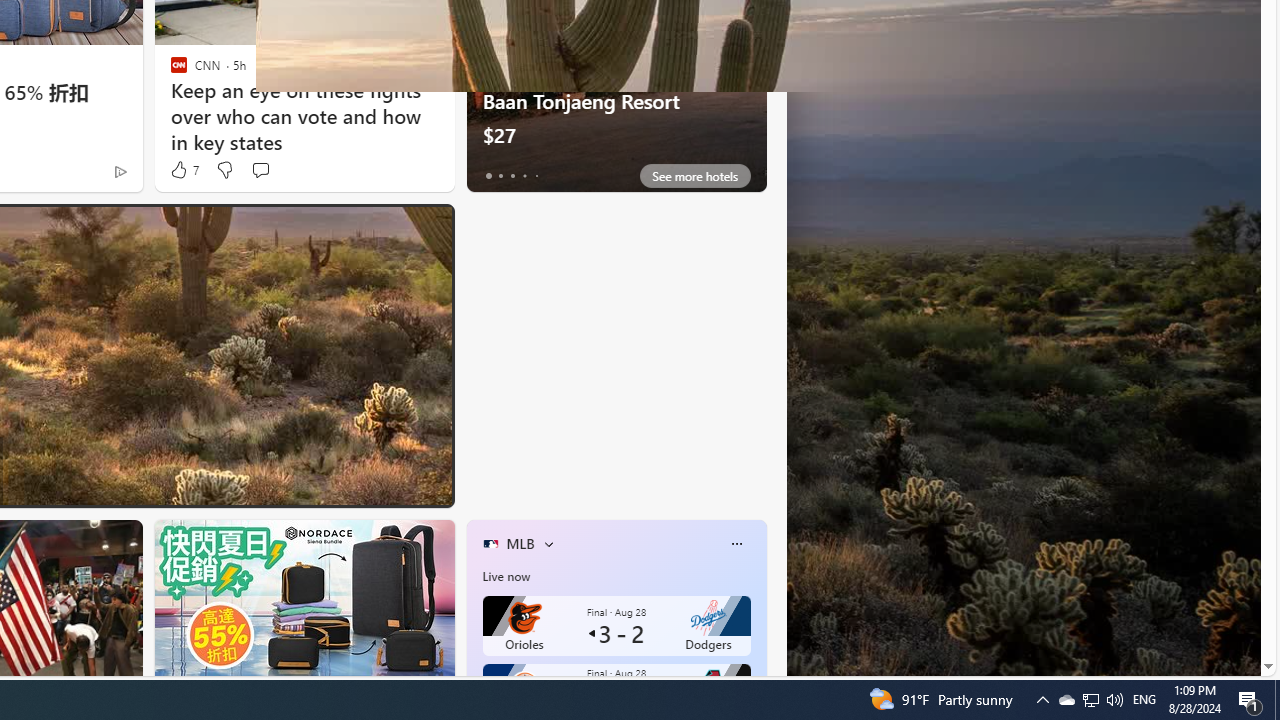 The height and width of the screenshot is (720, 1280). I want to click on Stay protected while you browse with Microsoft Edge, so click(609, 435).